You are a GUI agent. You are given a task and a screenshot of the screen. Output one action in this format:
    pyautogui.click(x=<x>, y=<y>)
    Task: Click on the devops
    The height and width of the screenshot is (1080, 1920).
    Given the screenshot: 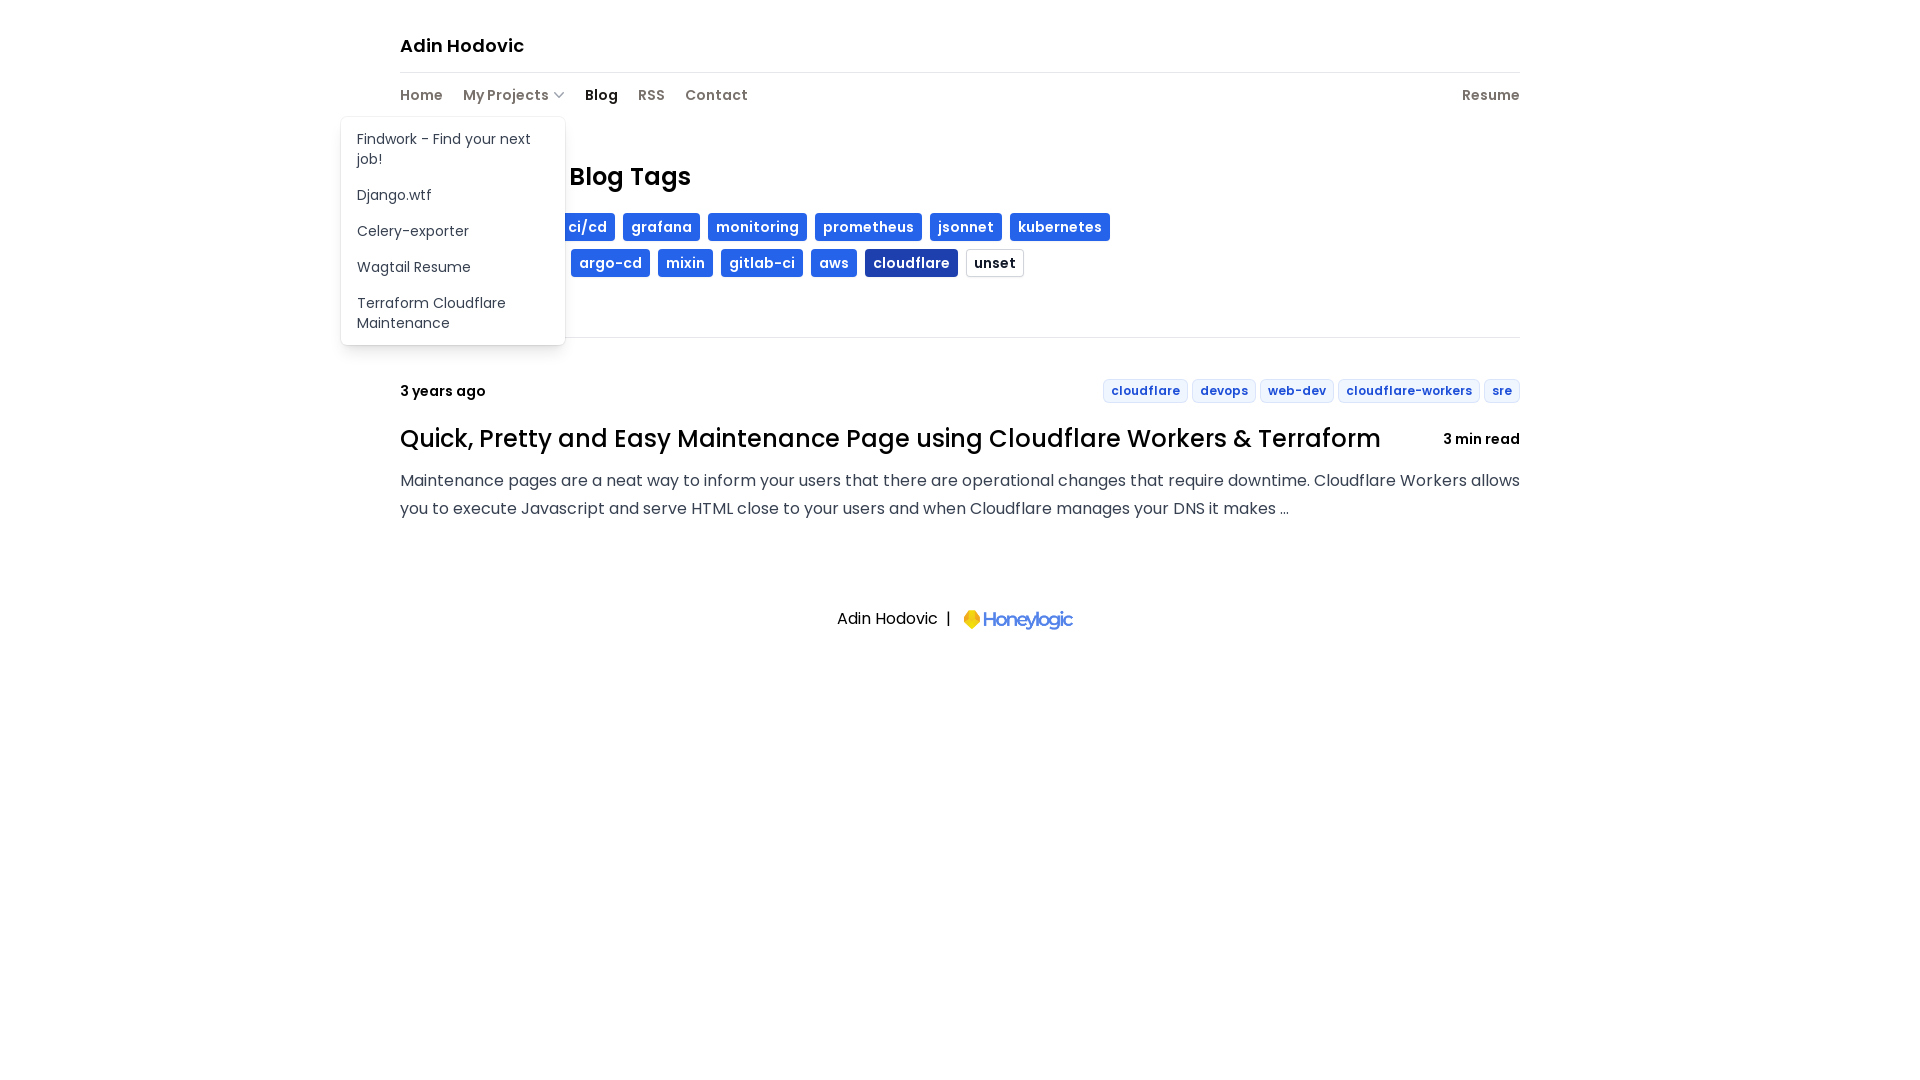 What is the action you would take?
    pyautogui.click(x=440, y=227)
    